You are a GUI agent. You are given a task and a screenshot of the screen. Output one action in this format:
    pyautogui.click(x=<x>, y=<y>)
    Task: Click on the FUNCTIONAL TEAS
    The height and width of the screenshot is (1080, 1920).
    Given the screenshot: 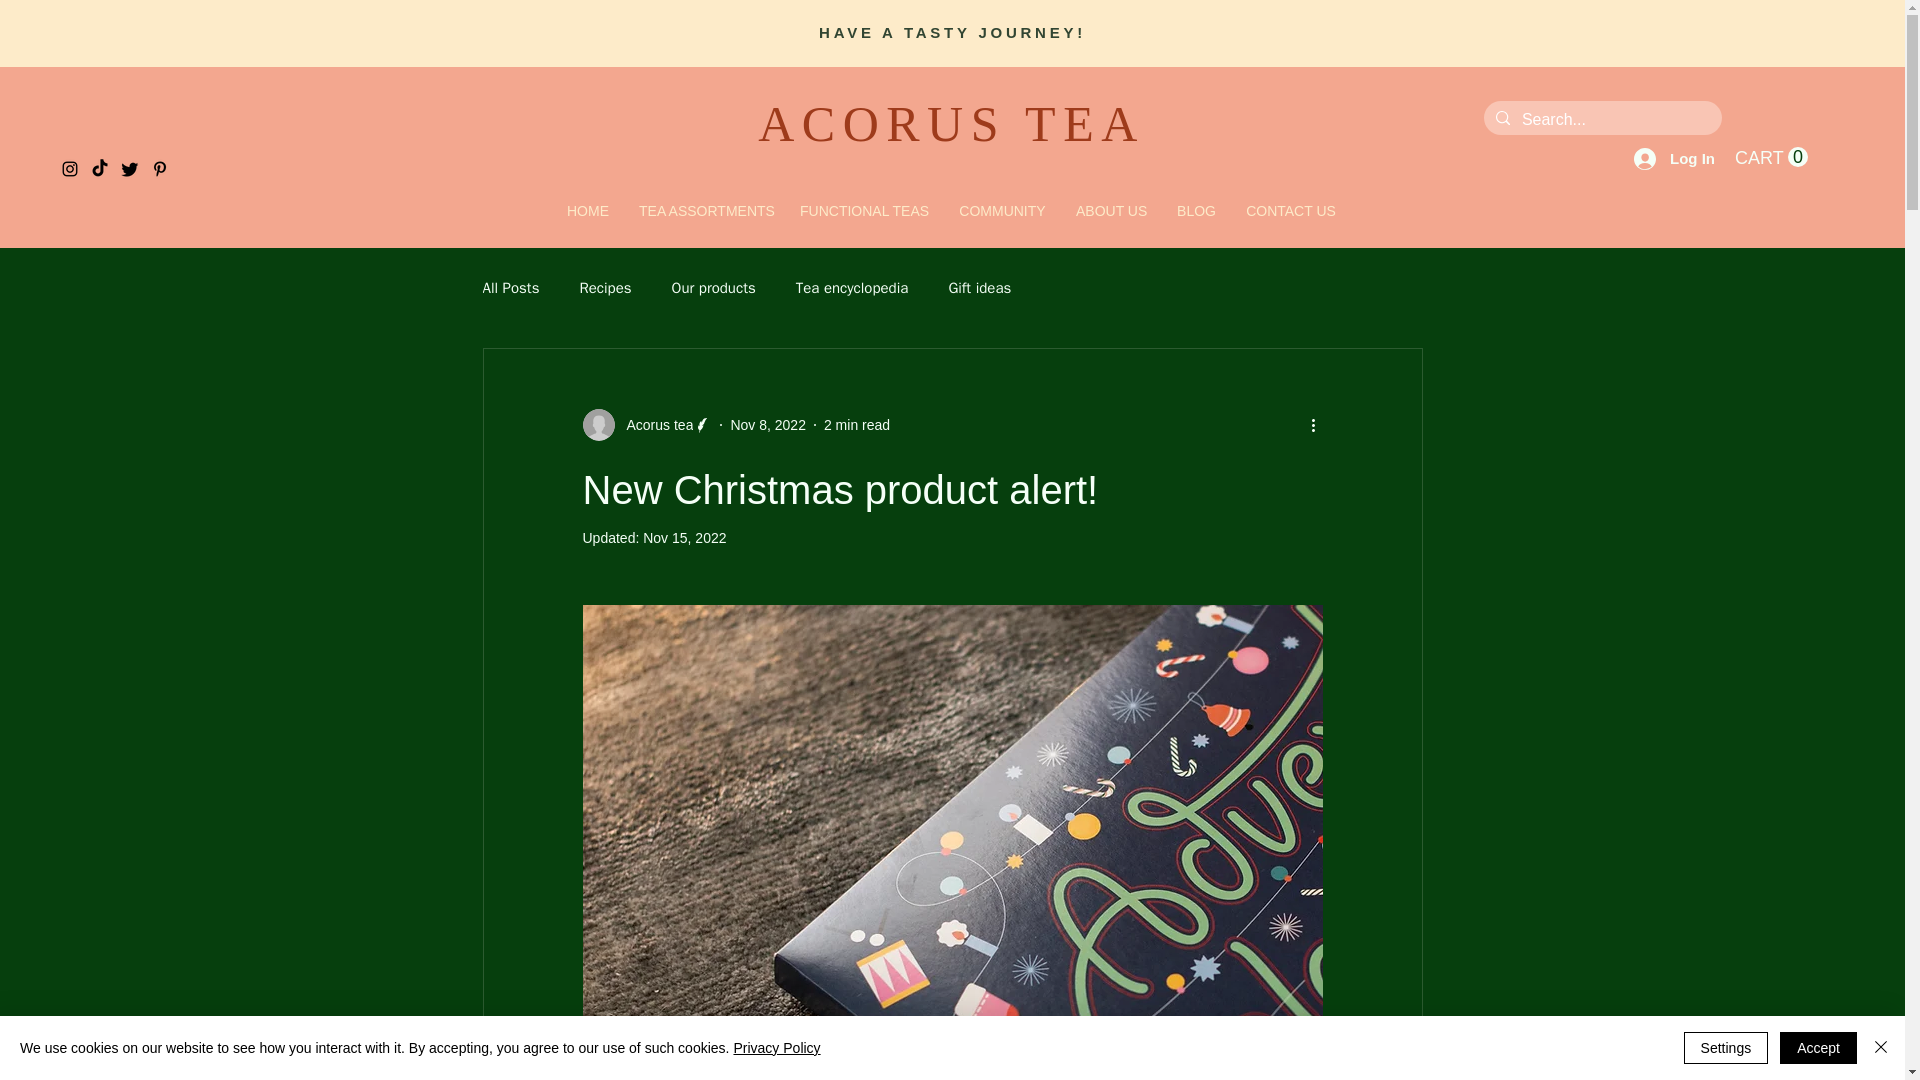 What is the action you would take?
    pyautogui.click(x=864, y=212)
    